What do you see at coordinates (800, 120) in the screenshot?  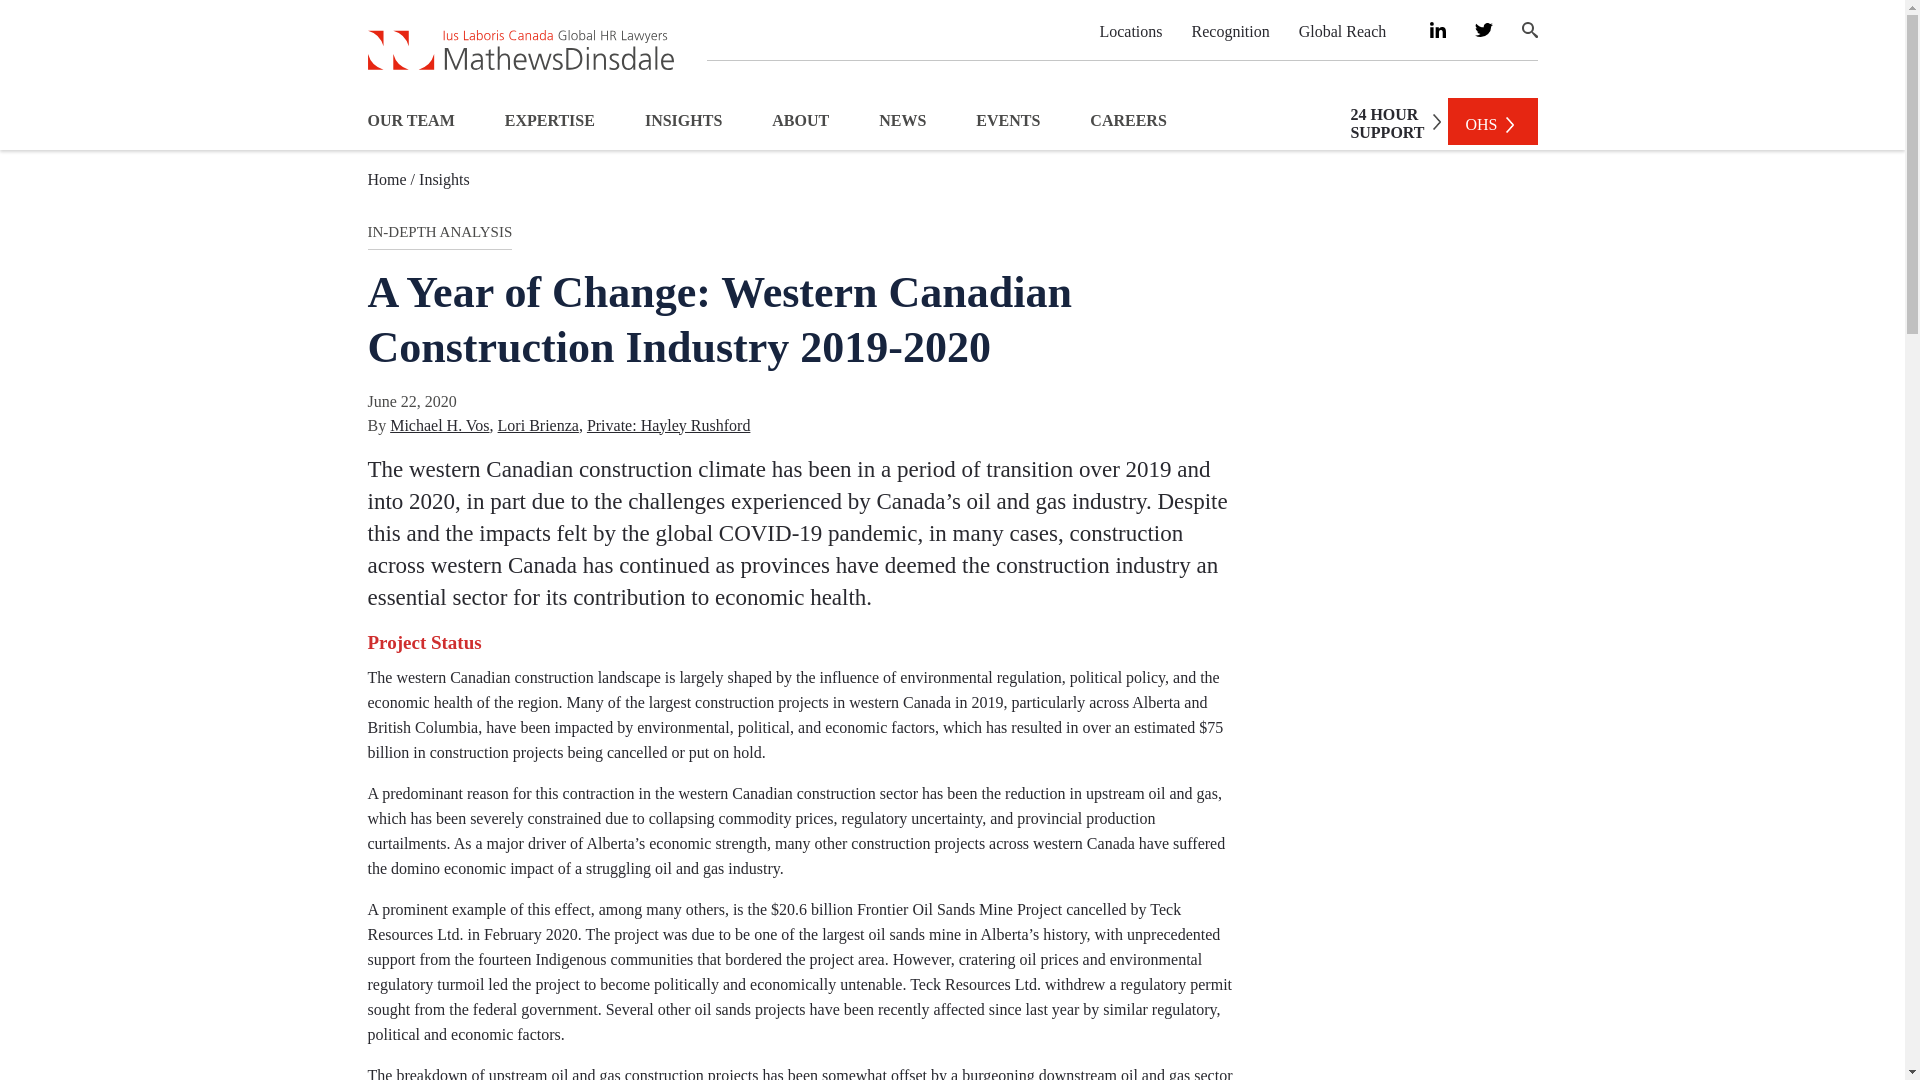 I see `ABOUT` at bounding box center [800, 120].